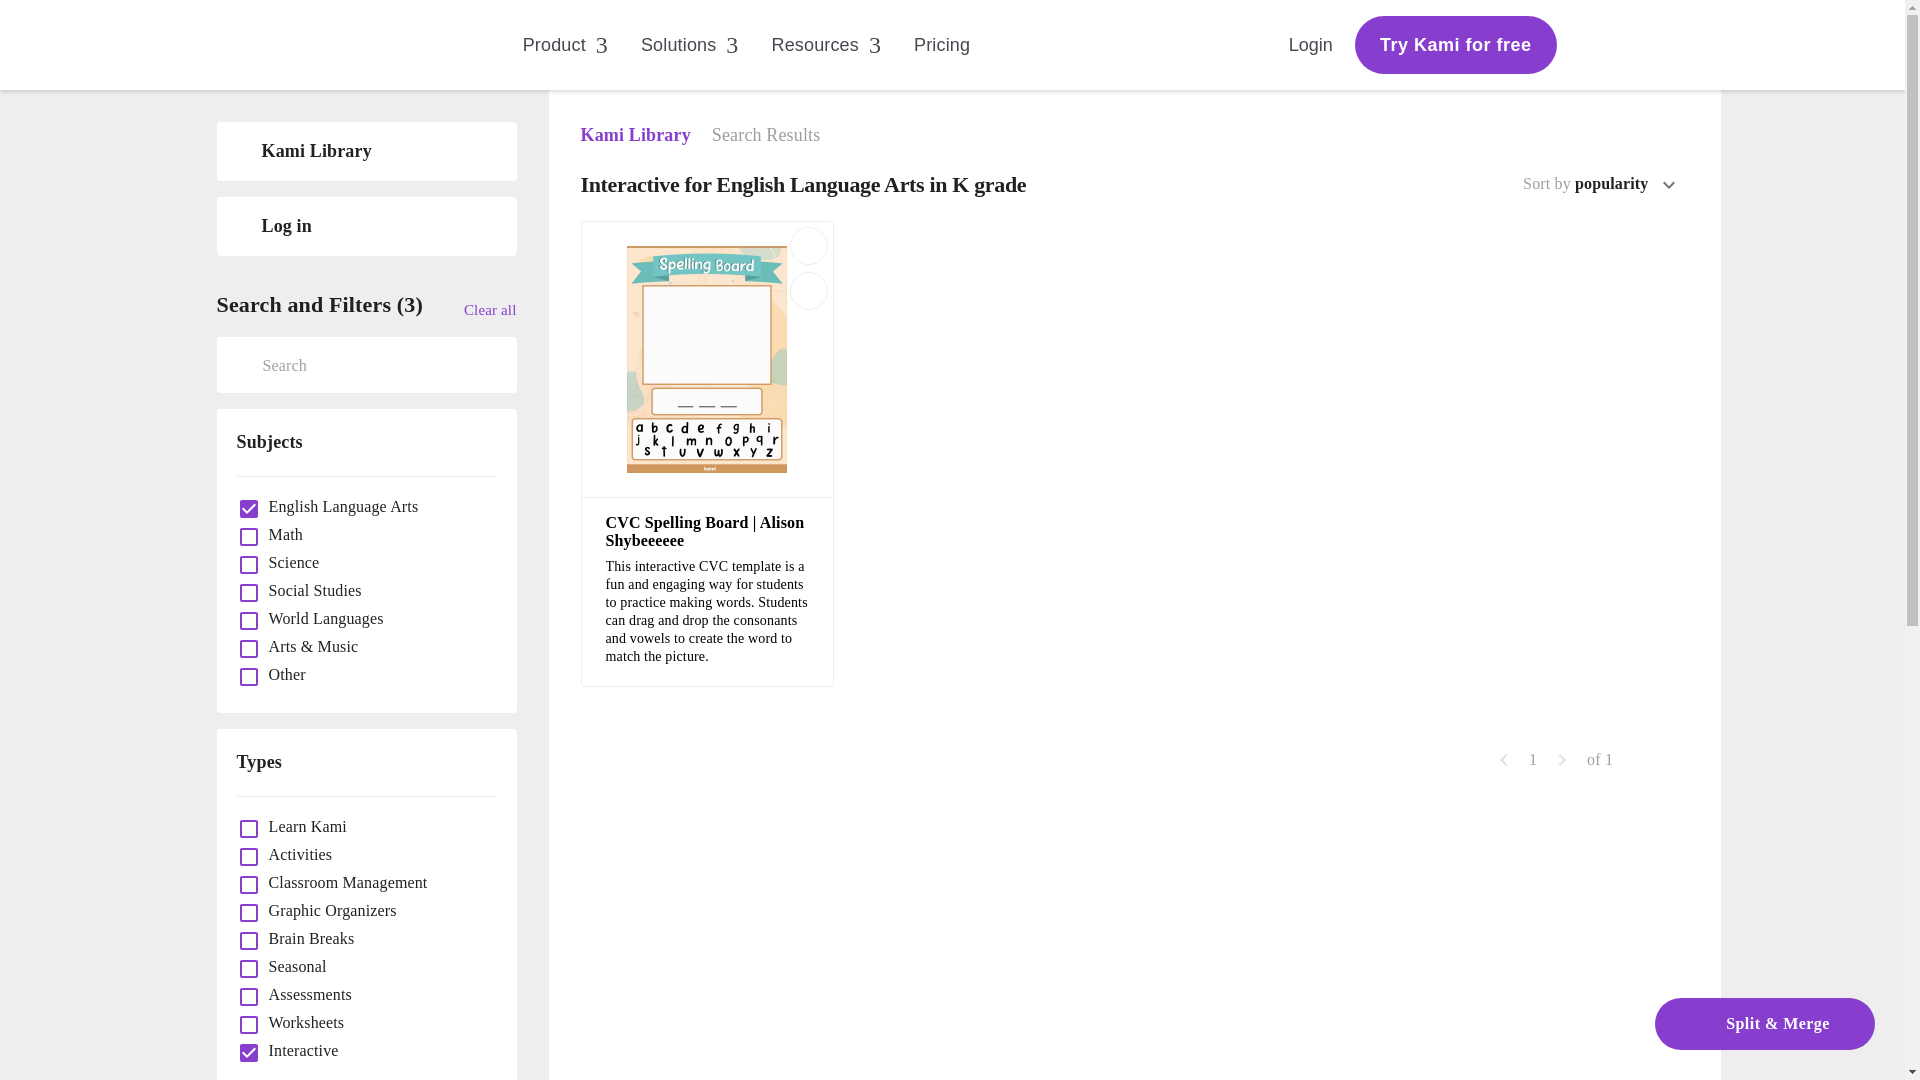  Describe the element at coordinates (282, 674) in the screenshot. I see `Other` at that location.